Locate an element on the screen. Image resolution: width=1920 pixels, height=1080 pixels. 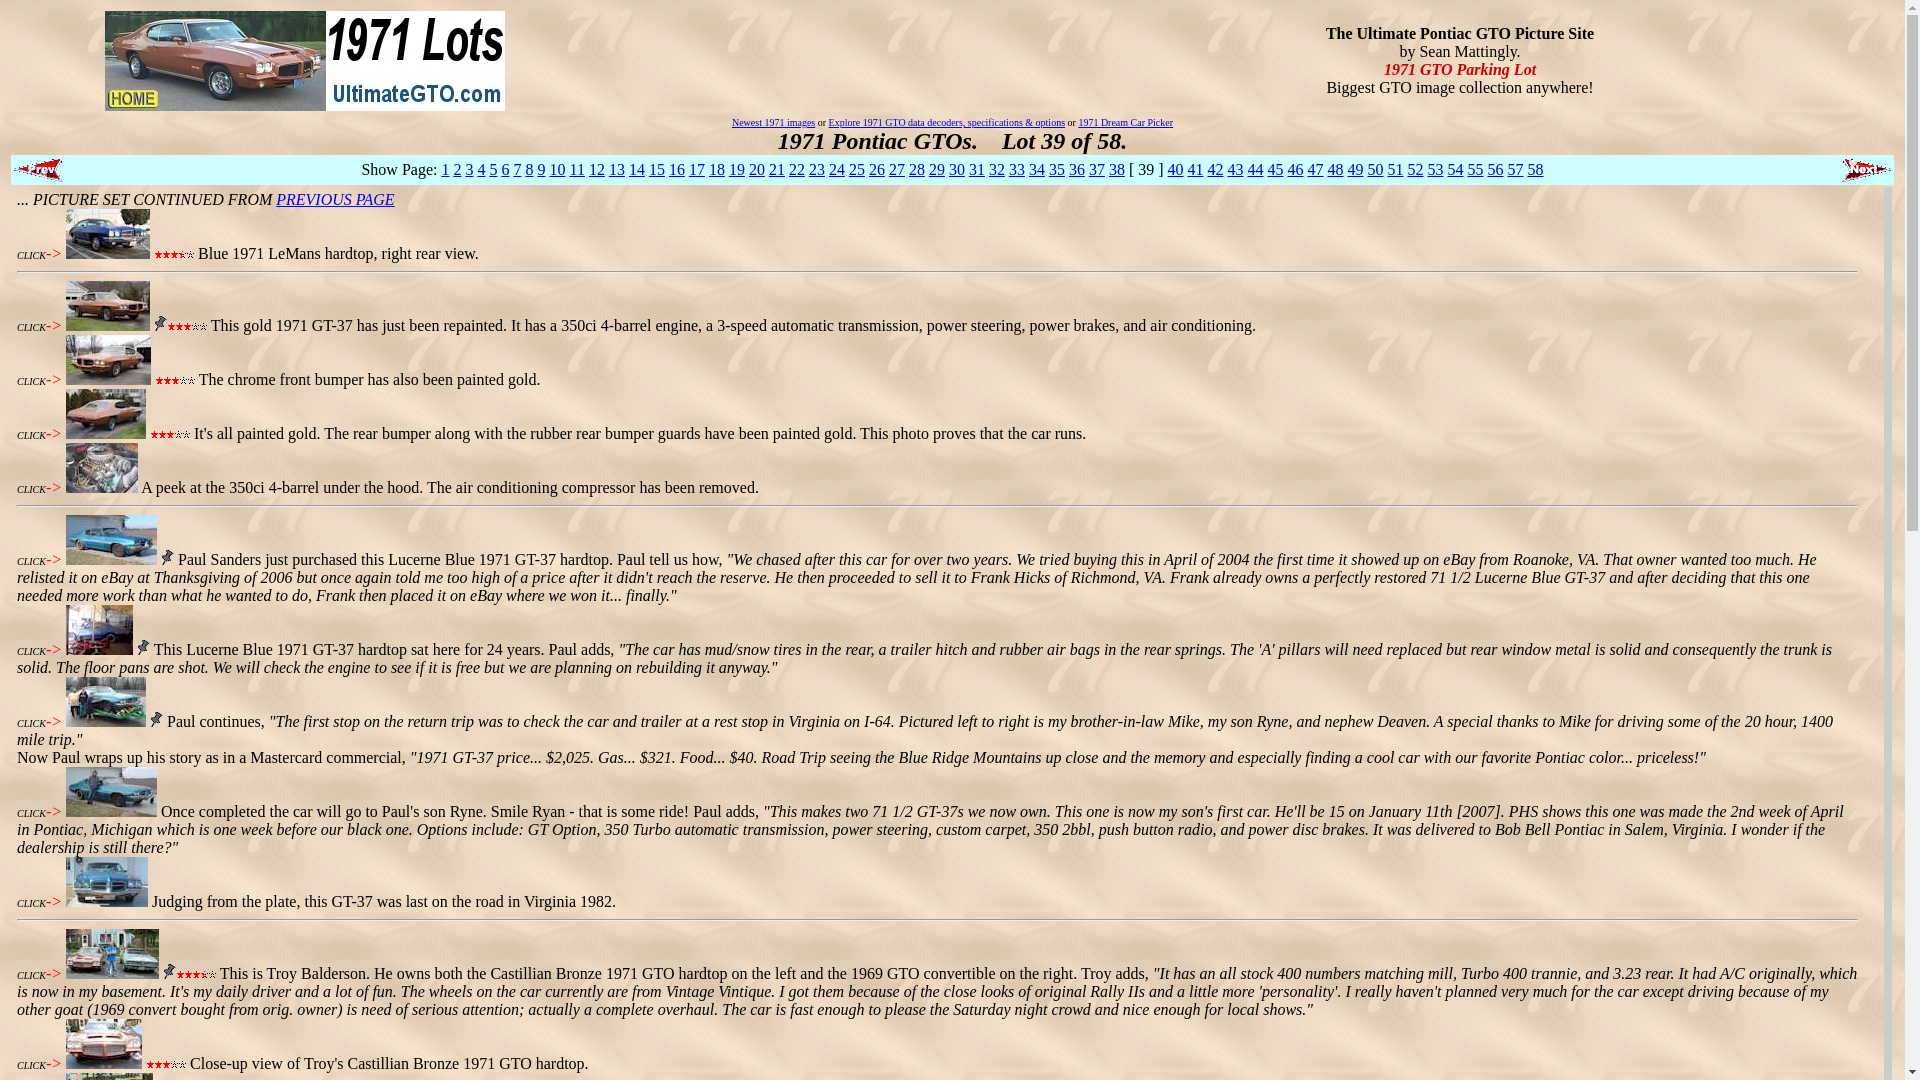
Newest 1971 images is located at coordinates (772, 122).